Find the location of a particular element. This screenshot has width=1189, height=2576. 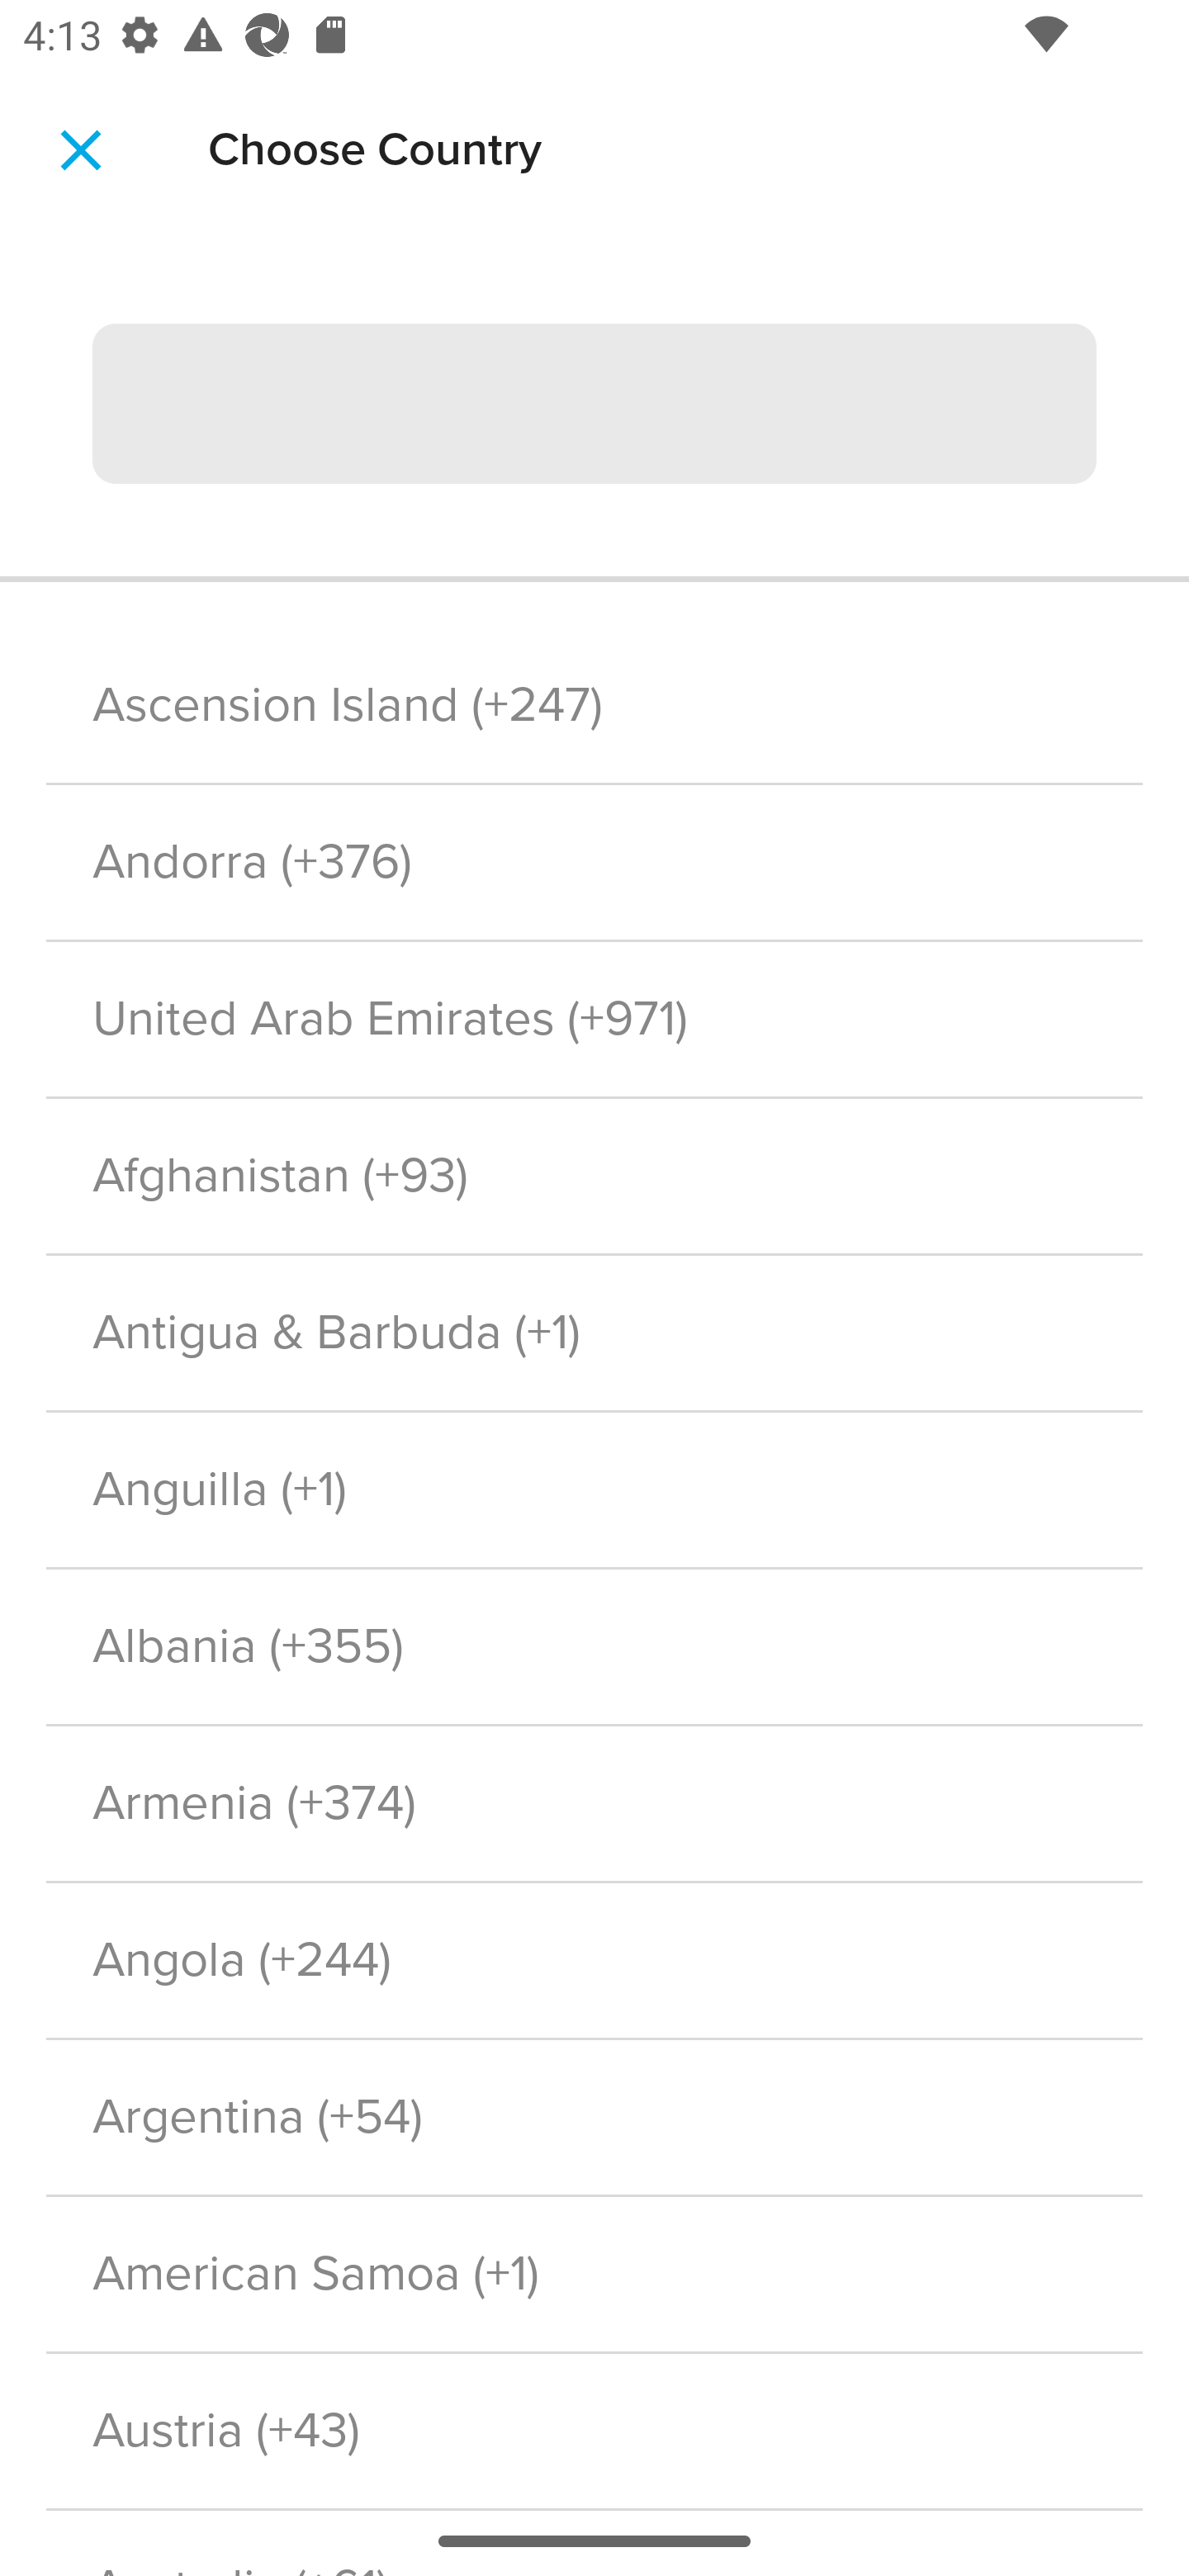

‍Ascension Island (+247) is located at coordinates (594, 705).